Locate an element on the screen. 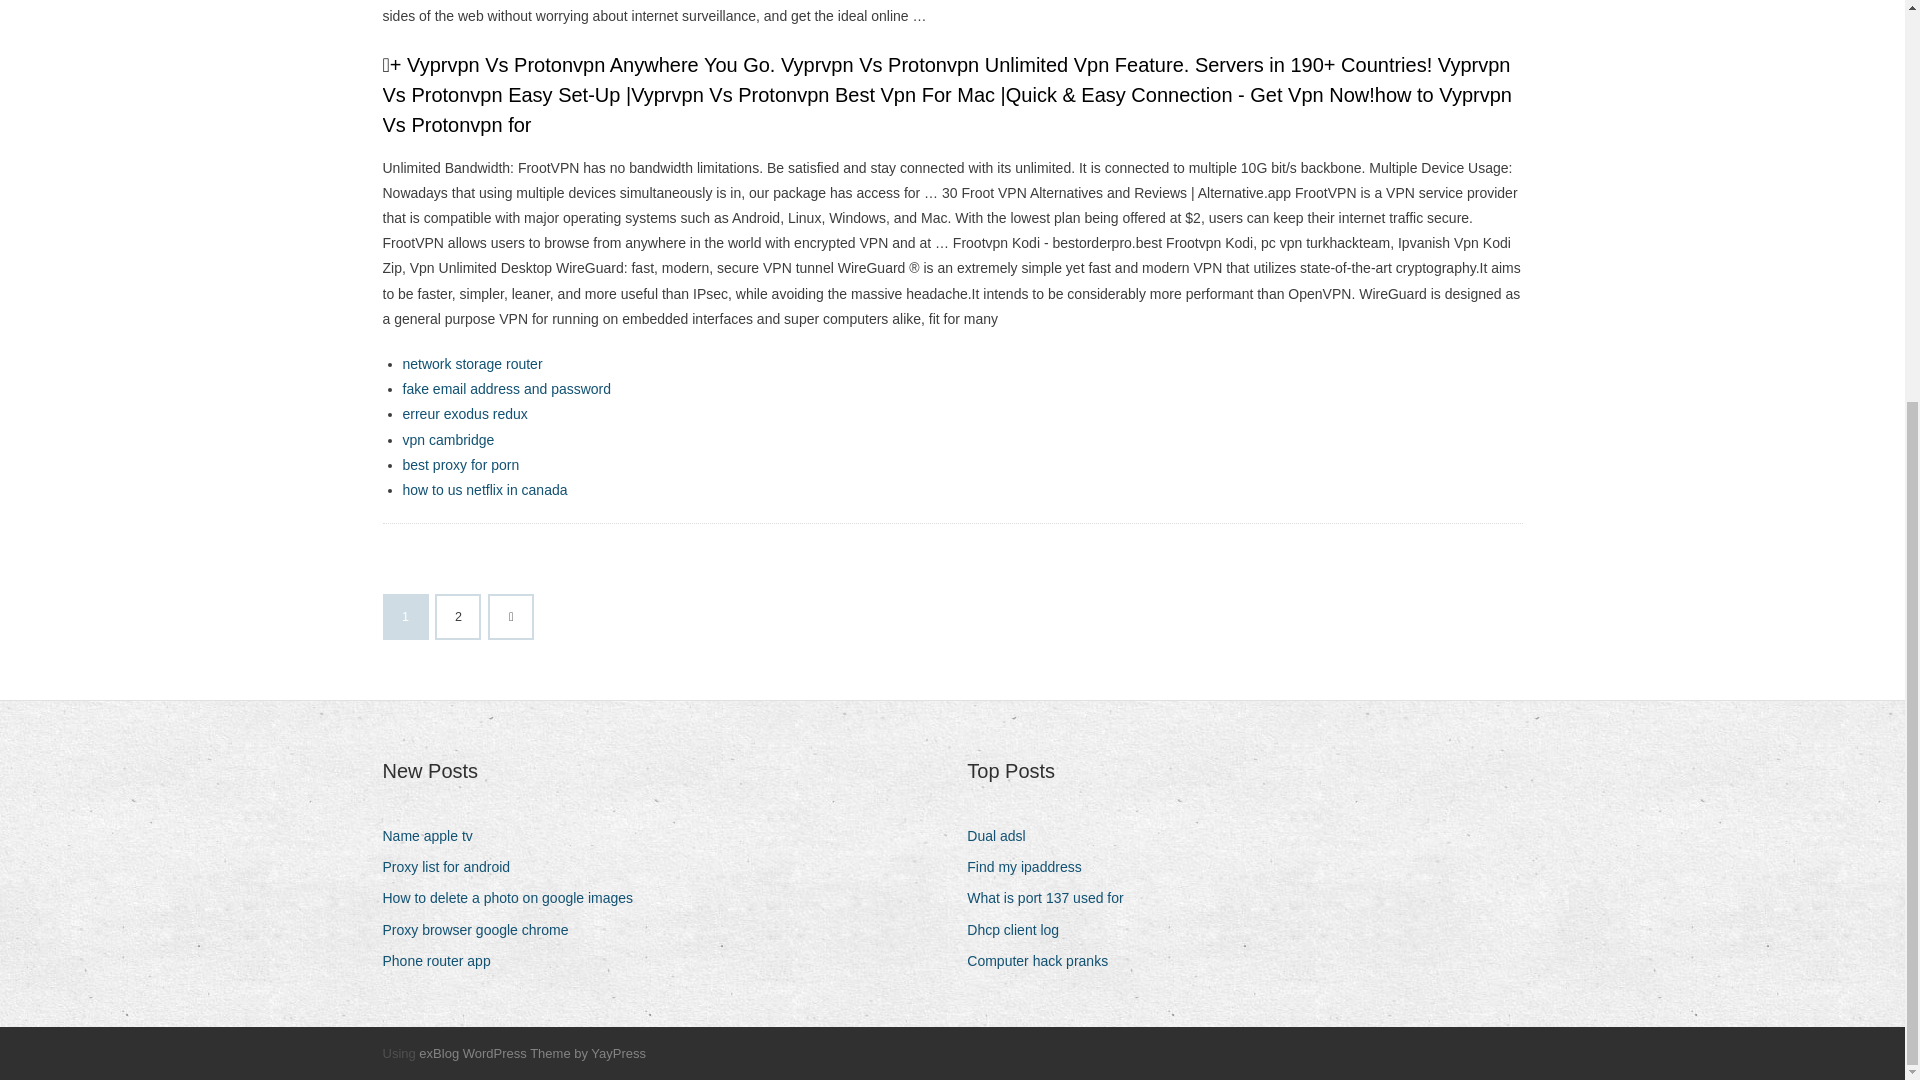 Image resolution: width=1920 pixels, height=1080 pixels. erreur exodus redux is located at coordinates (464, 414).